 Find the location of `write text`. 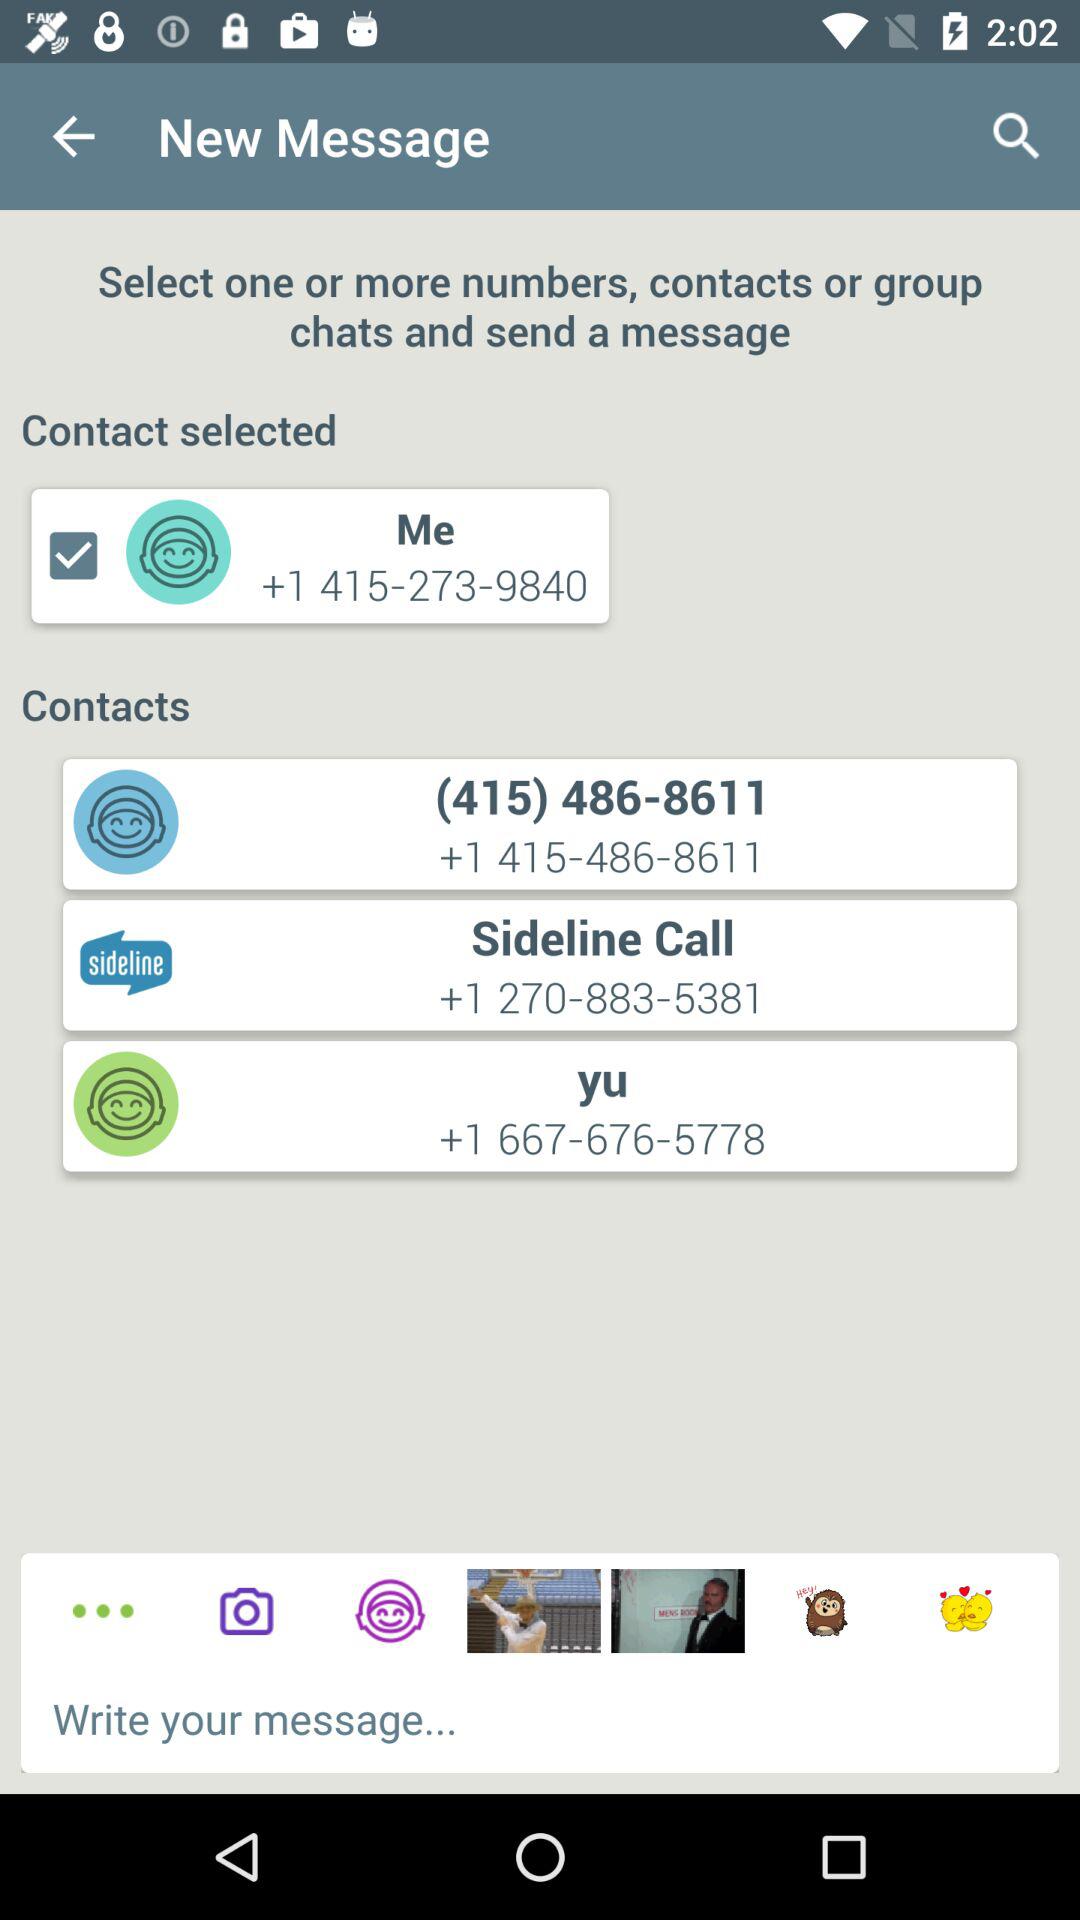

write text is located at coordinates (540, 1718).